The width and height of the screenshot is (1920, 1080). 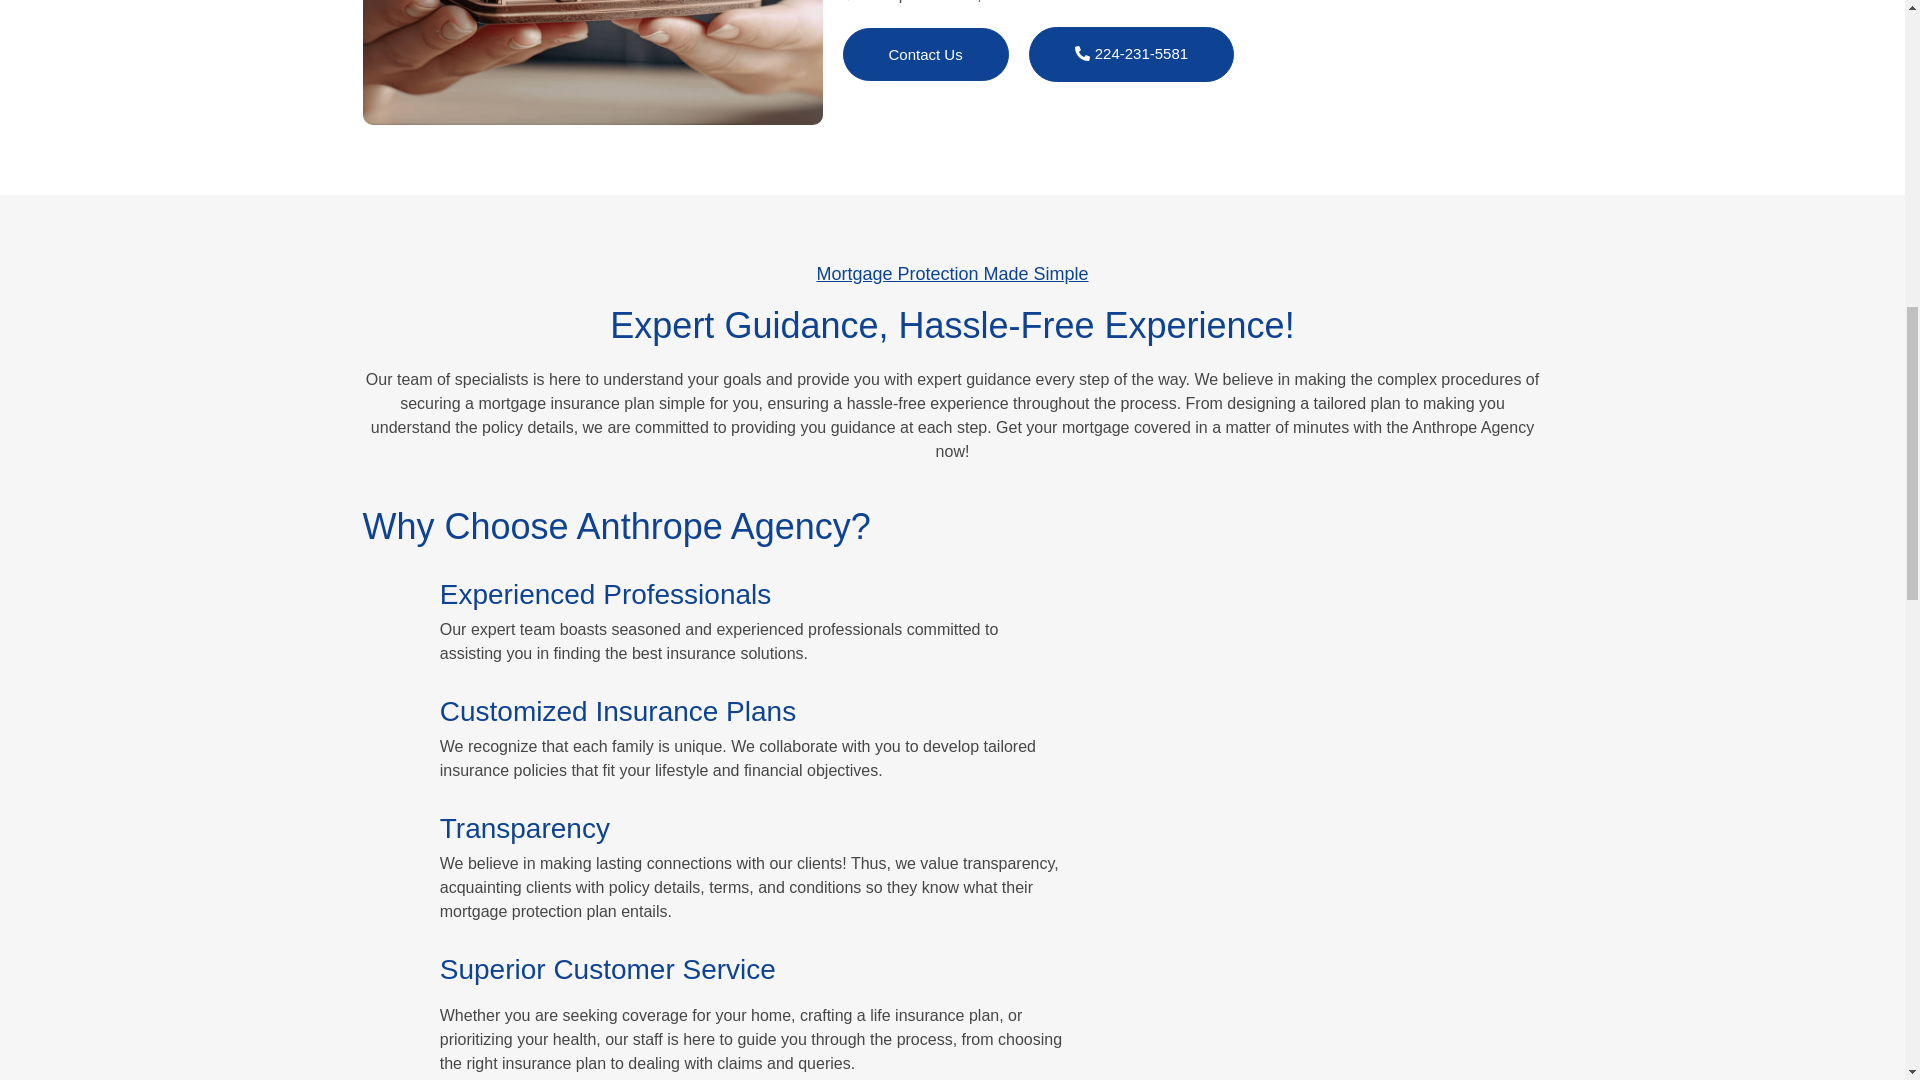 What do you see at coordinates (925, 54) in the screenshot?
I see `Contact Us` at bounding box center [925, 54].